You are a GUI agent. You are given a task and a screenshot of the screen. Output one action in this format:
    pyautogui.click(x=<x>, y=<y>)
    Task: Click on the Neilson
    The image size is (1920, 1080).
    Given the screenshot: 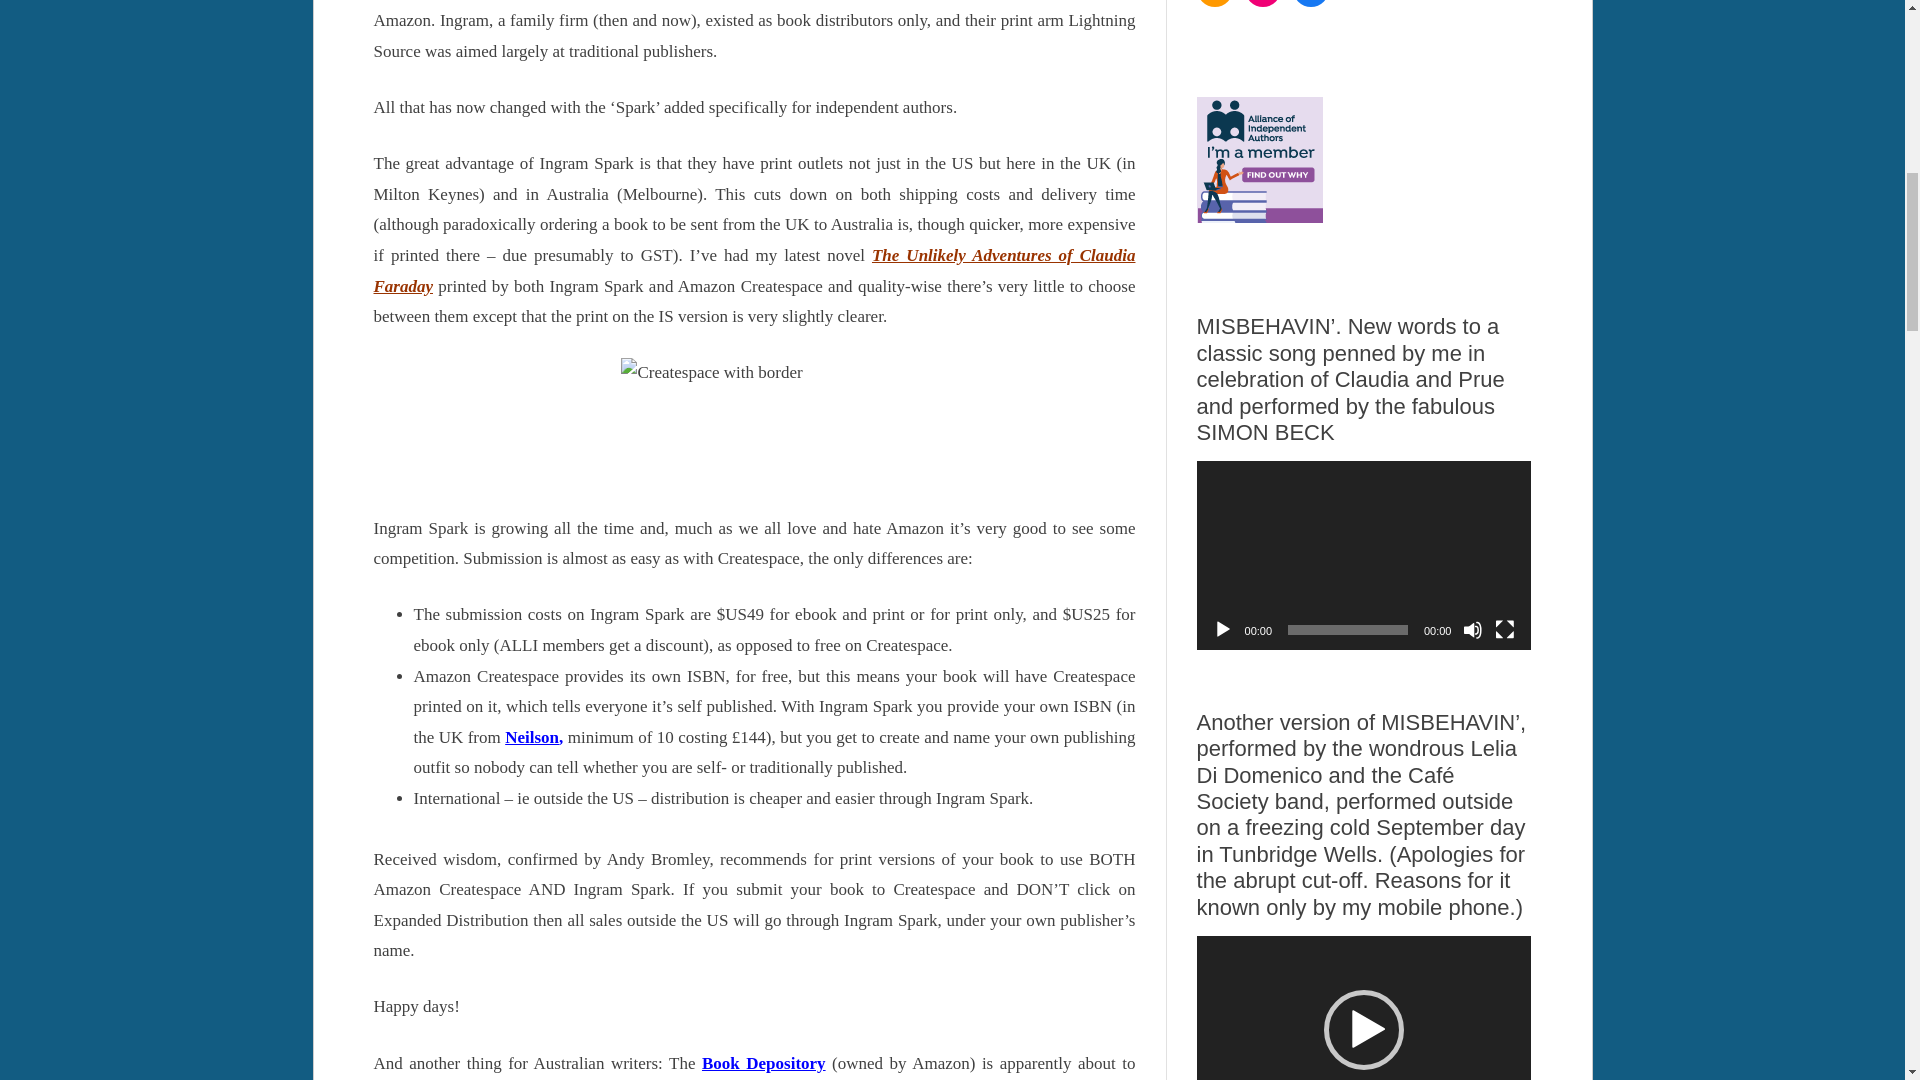 What is the action you would take?
    pyautogui.click(x=531, y=737)
    